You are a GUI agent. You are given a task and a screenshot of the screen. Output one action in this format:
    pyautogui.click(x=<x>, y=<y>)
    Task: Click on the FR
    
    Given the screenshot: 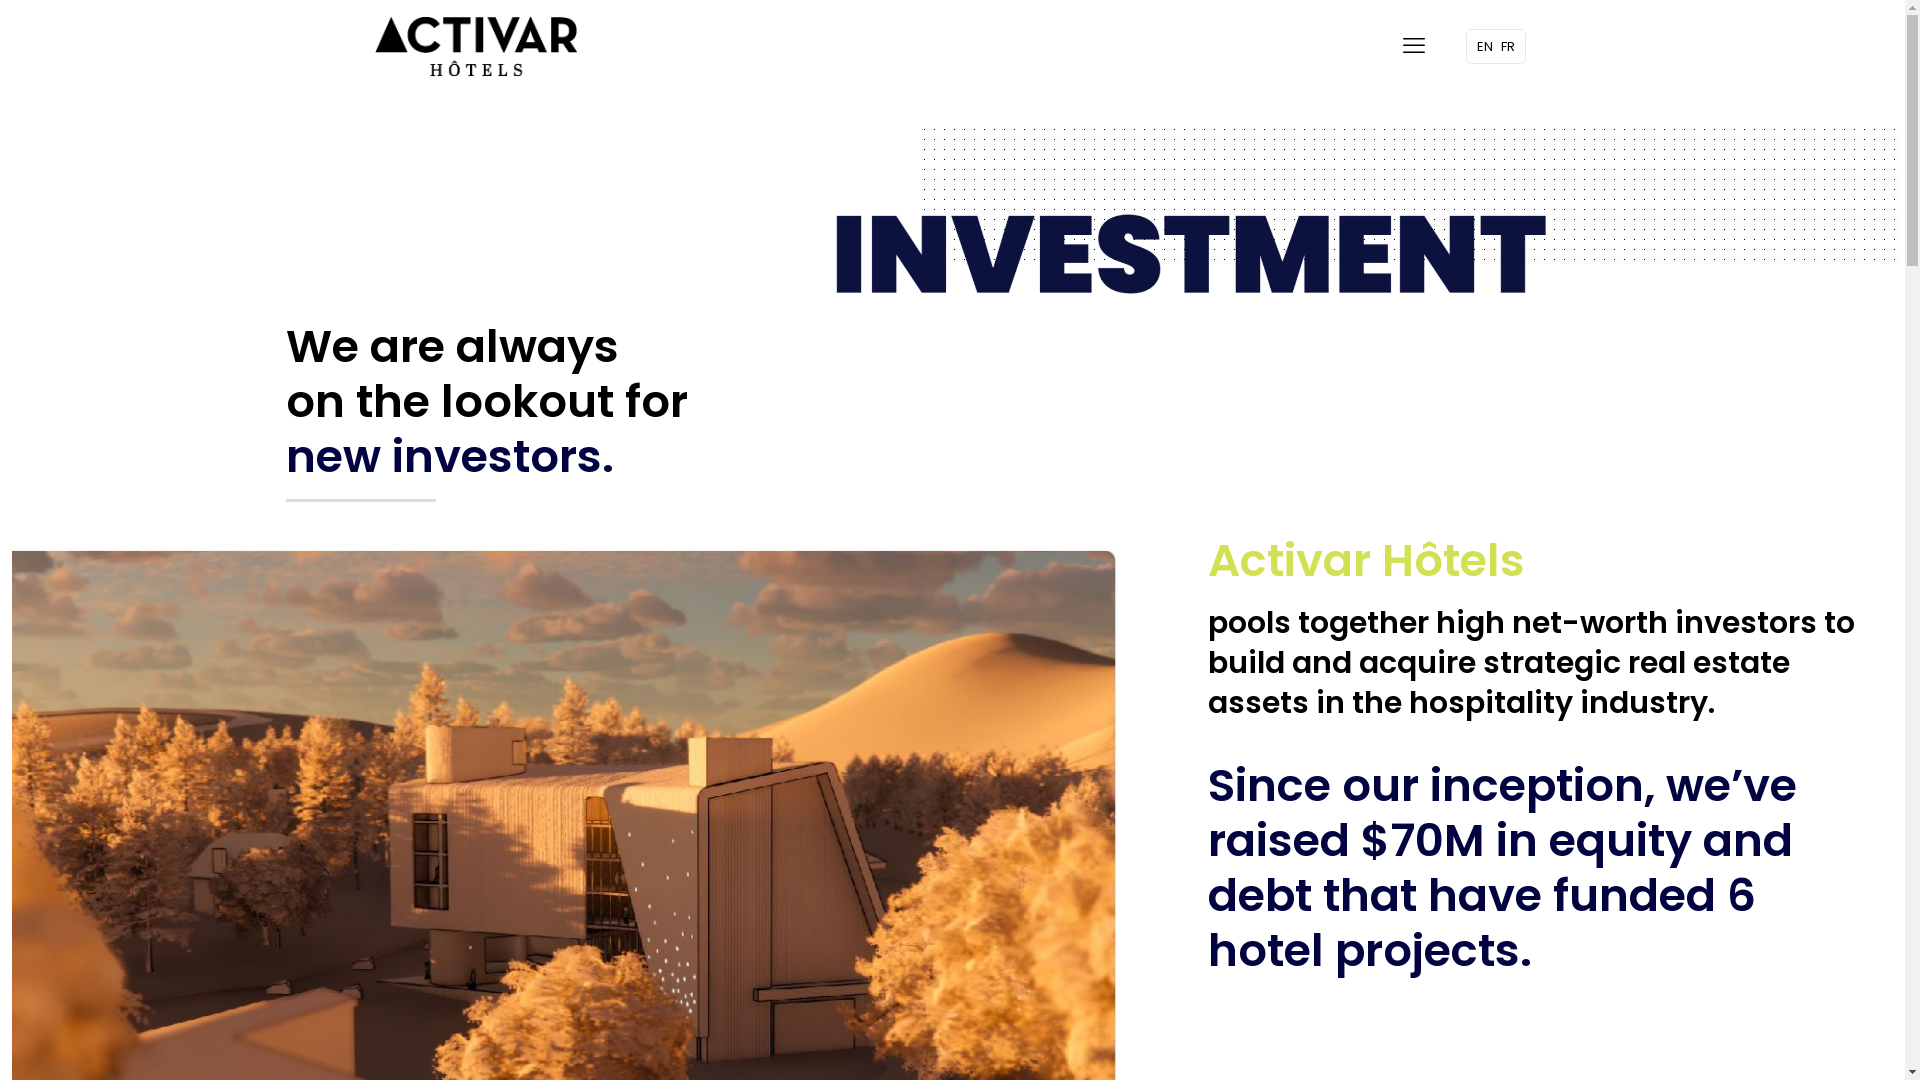 What is the action you would take?
    pyautogui.click(x=1507, y=46)
    